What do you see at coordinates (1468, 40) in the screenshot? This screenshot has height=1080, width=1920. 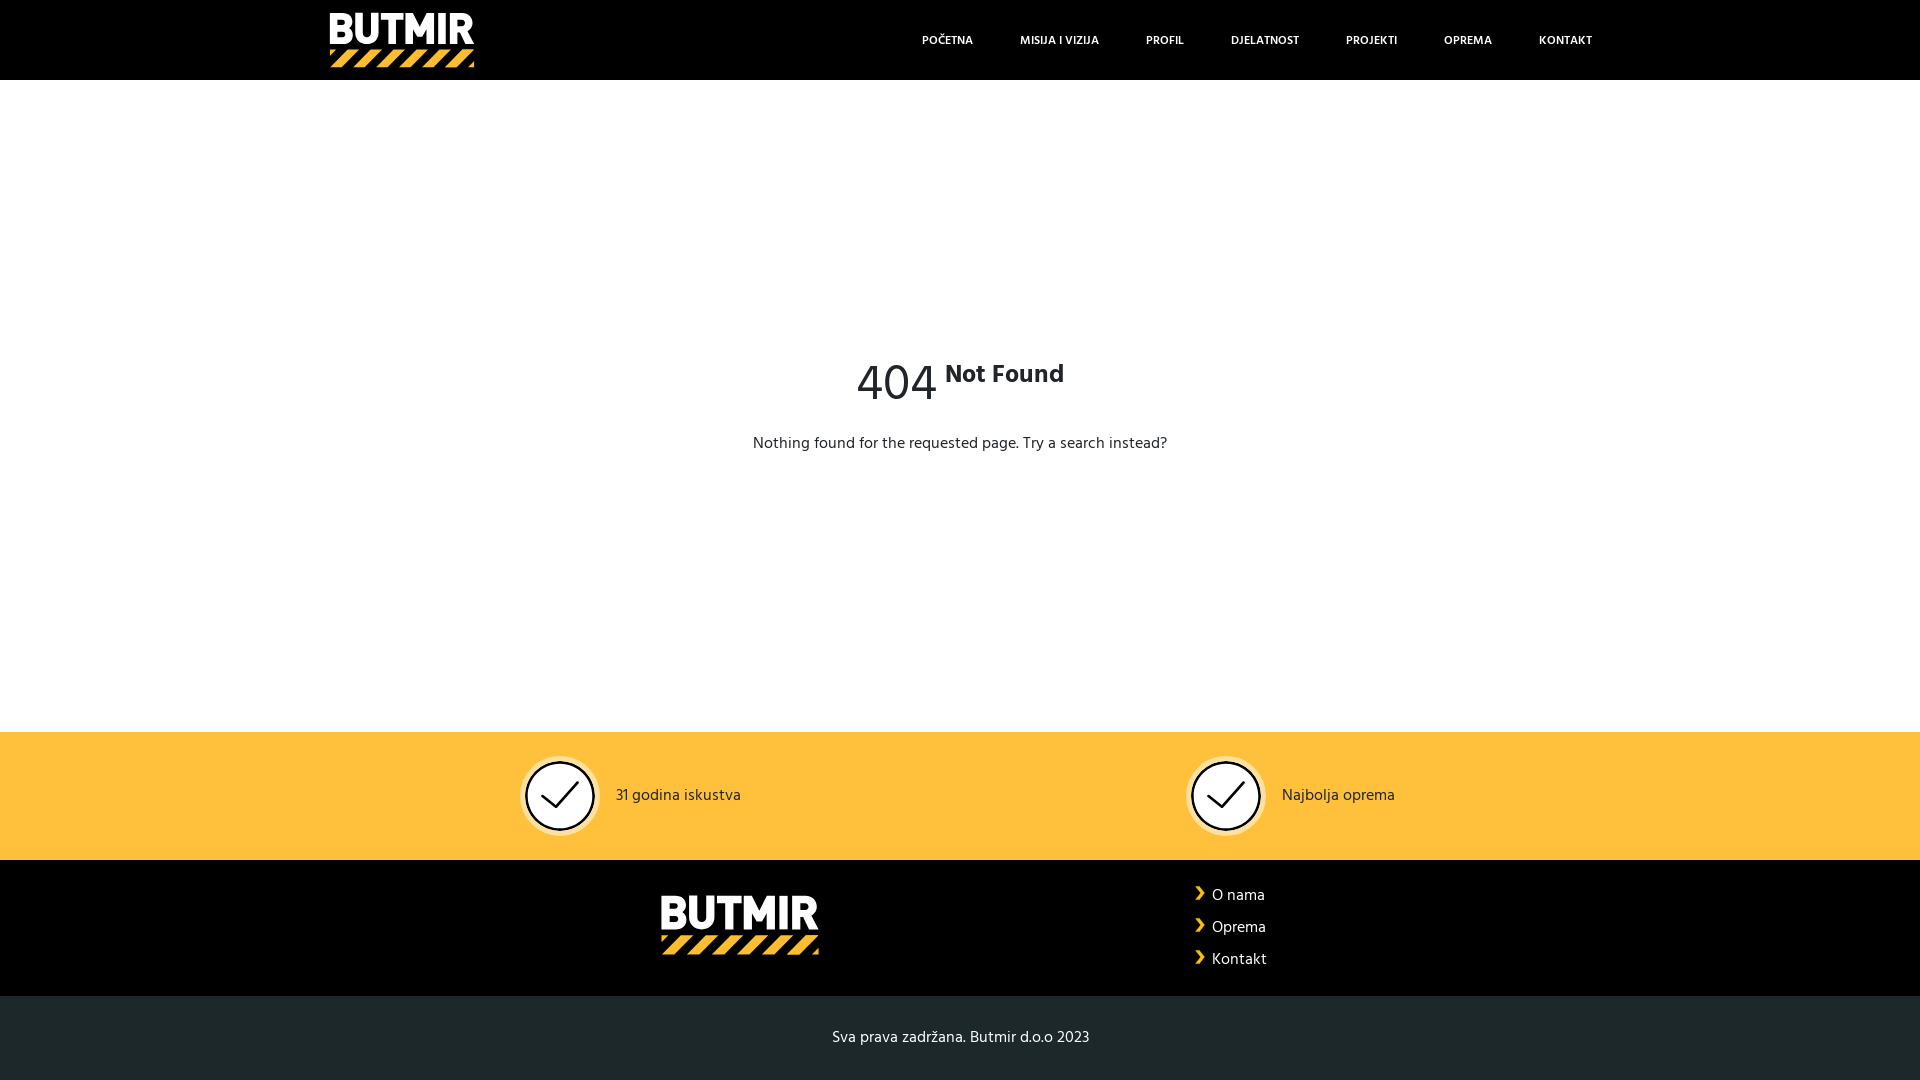 I see `OPREMA` at bounding box center [1468, 40].